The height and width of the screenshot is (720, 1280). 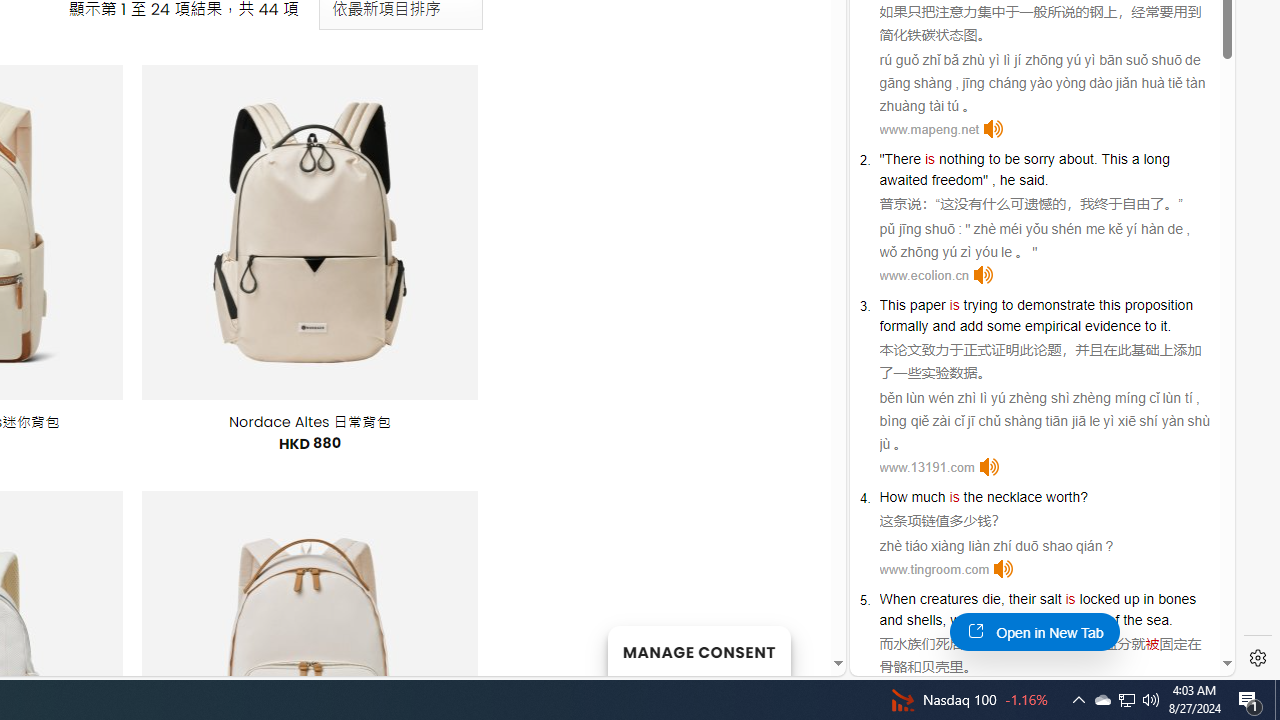 What do you see at coordinates (1053, 326) in the screenshot?
I see `empirical` at bounding box center [1053, 326].